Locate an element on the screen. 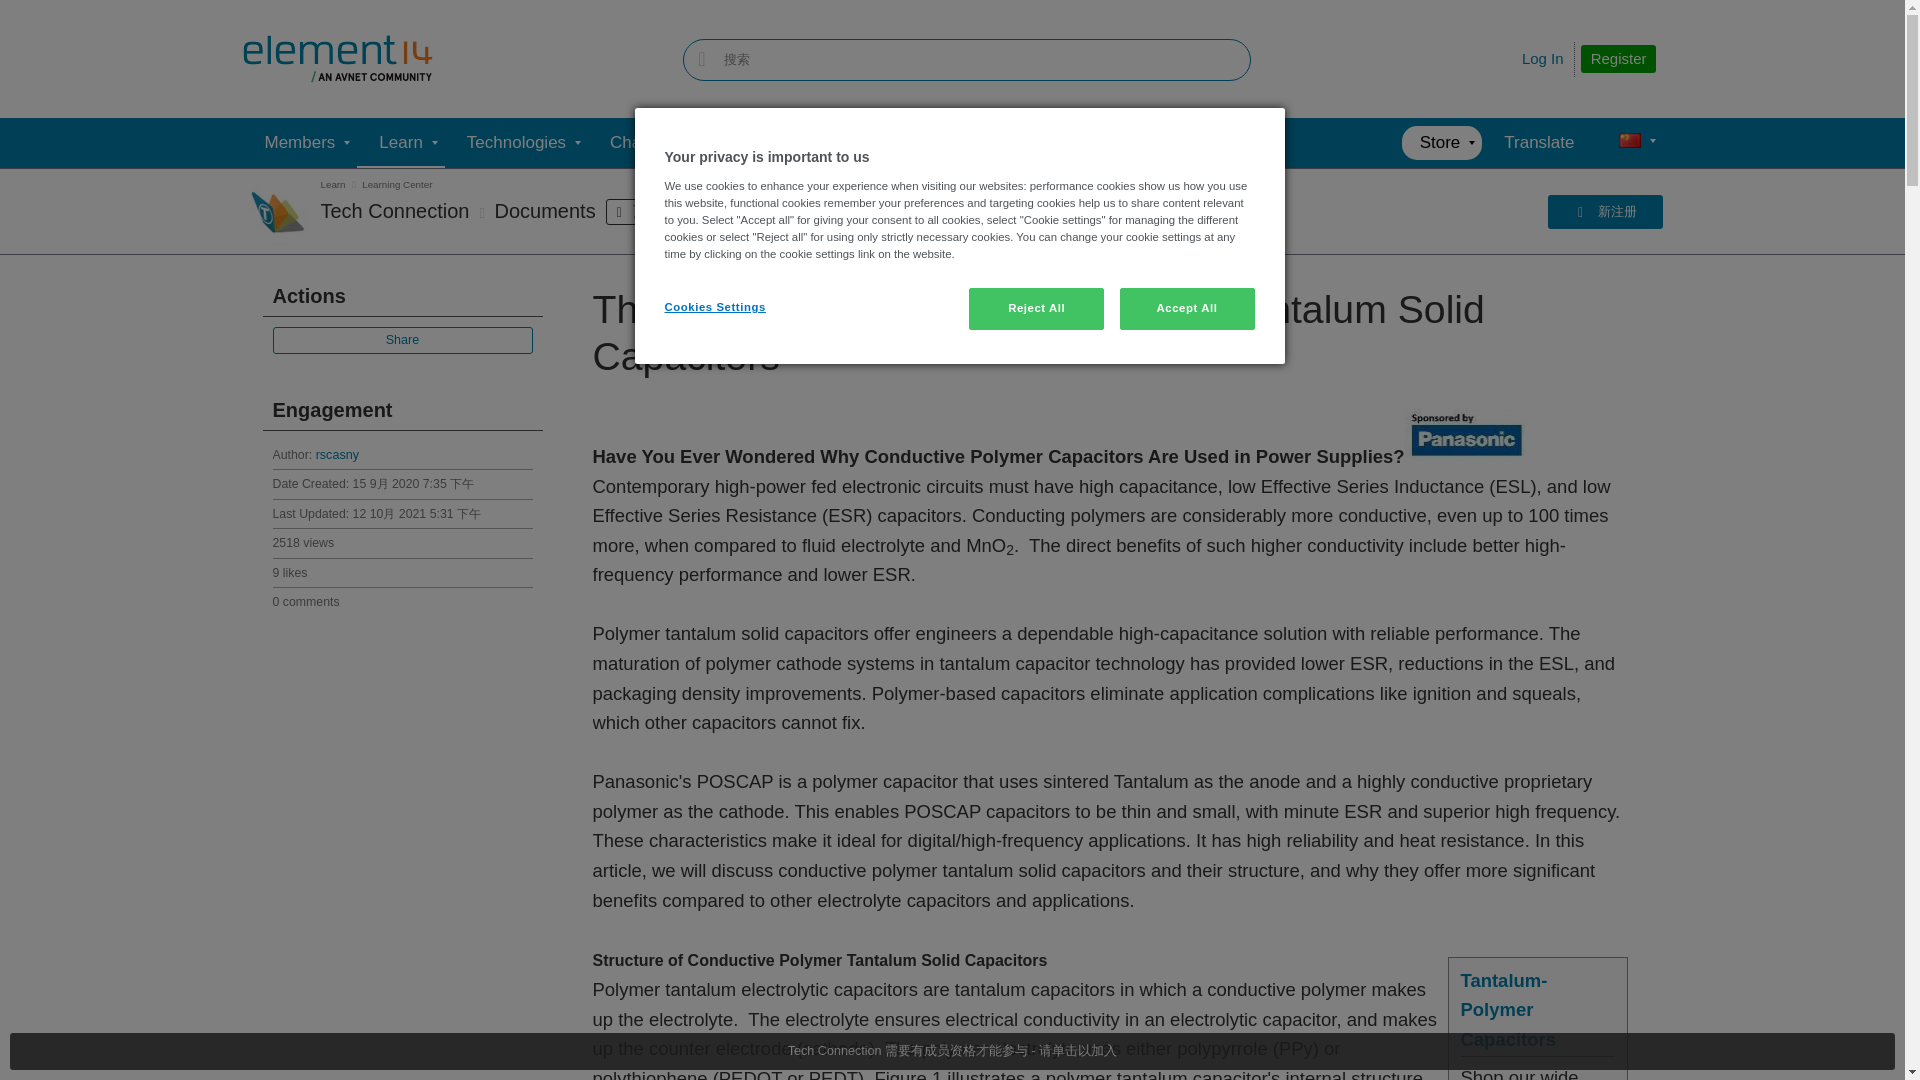 The image size is (1920, 1080). Members is located at coordinates (299, 142).